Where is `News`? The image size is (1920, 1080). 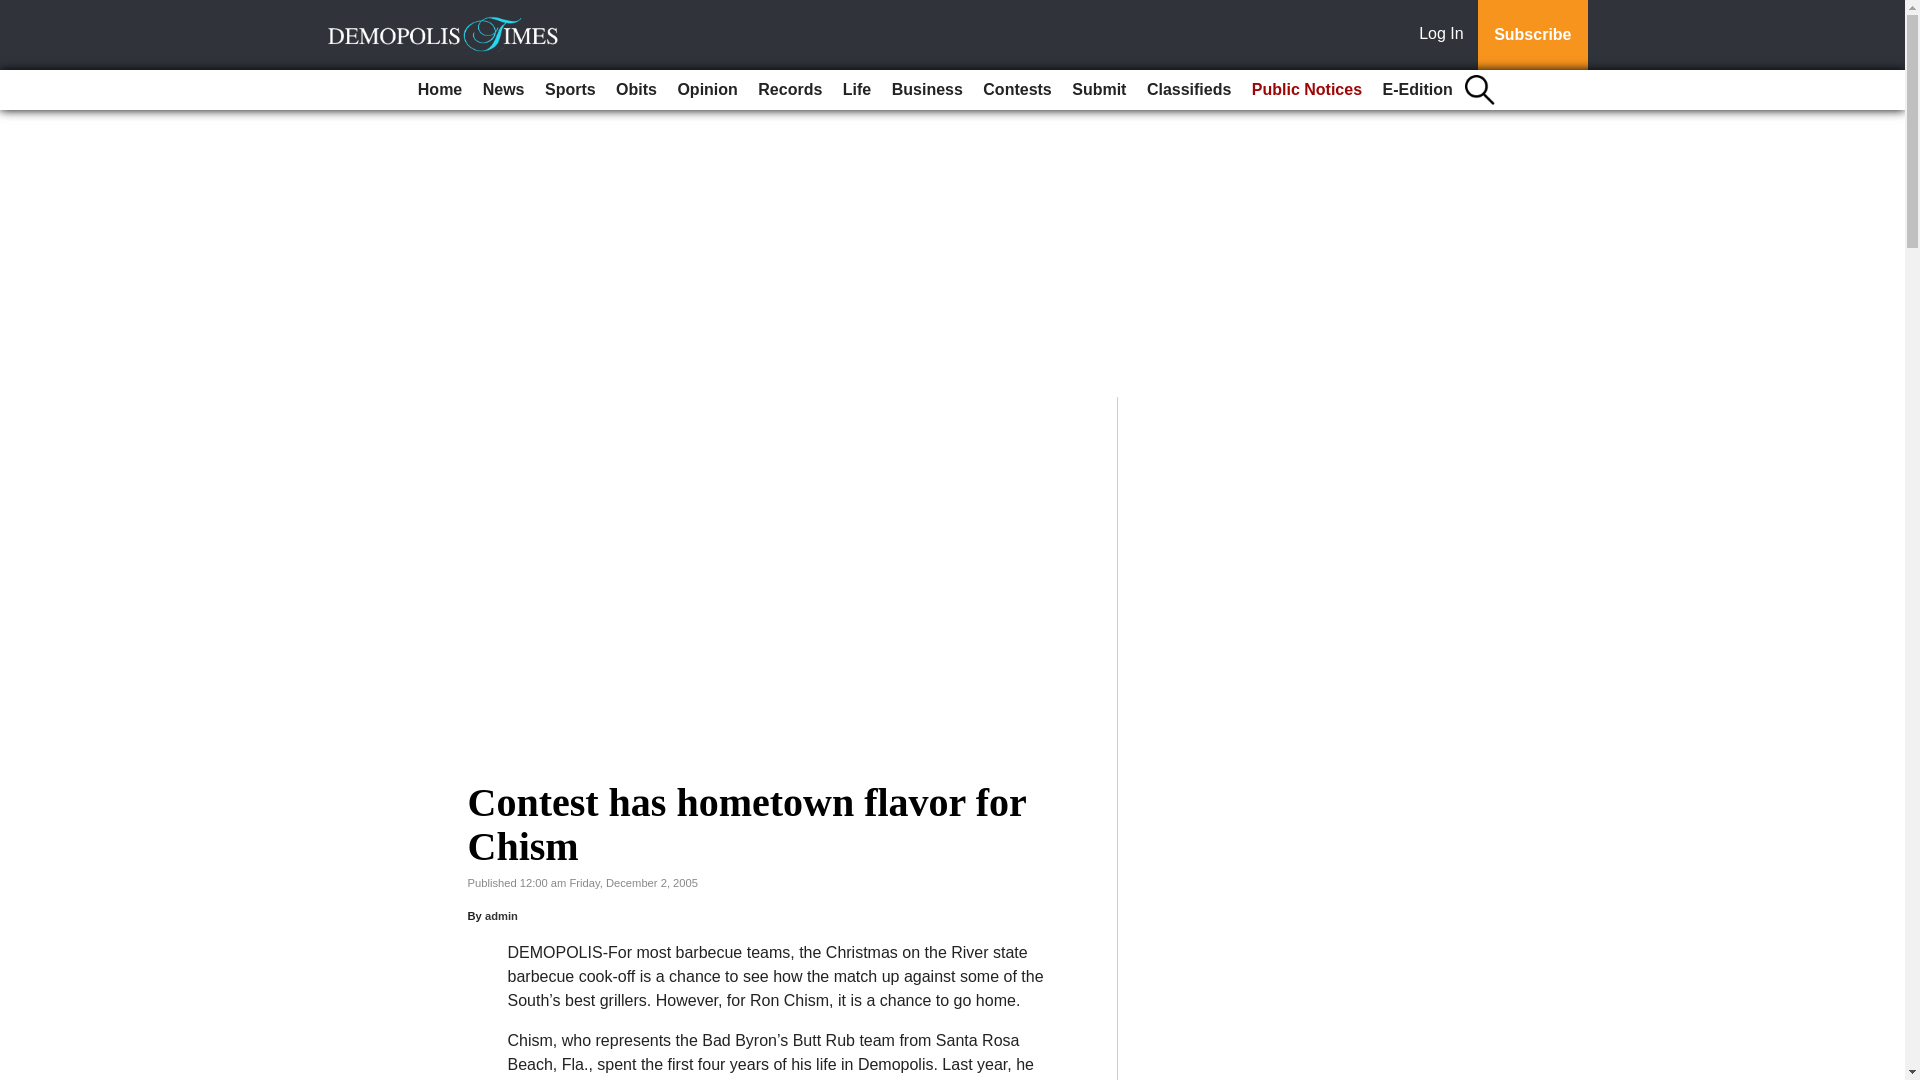 News is located at coordinates (504, 90).